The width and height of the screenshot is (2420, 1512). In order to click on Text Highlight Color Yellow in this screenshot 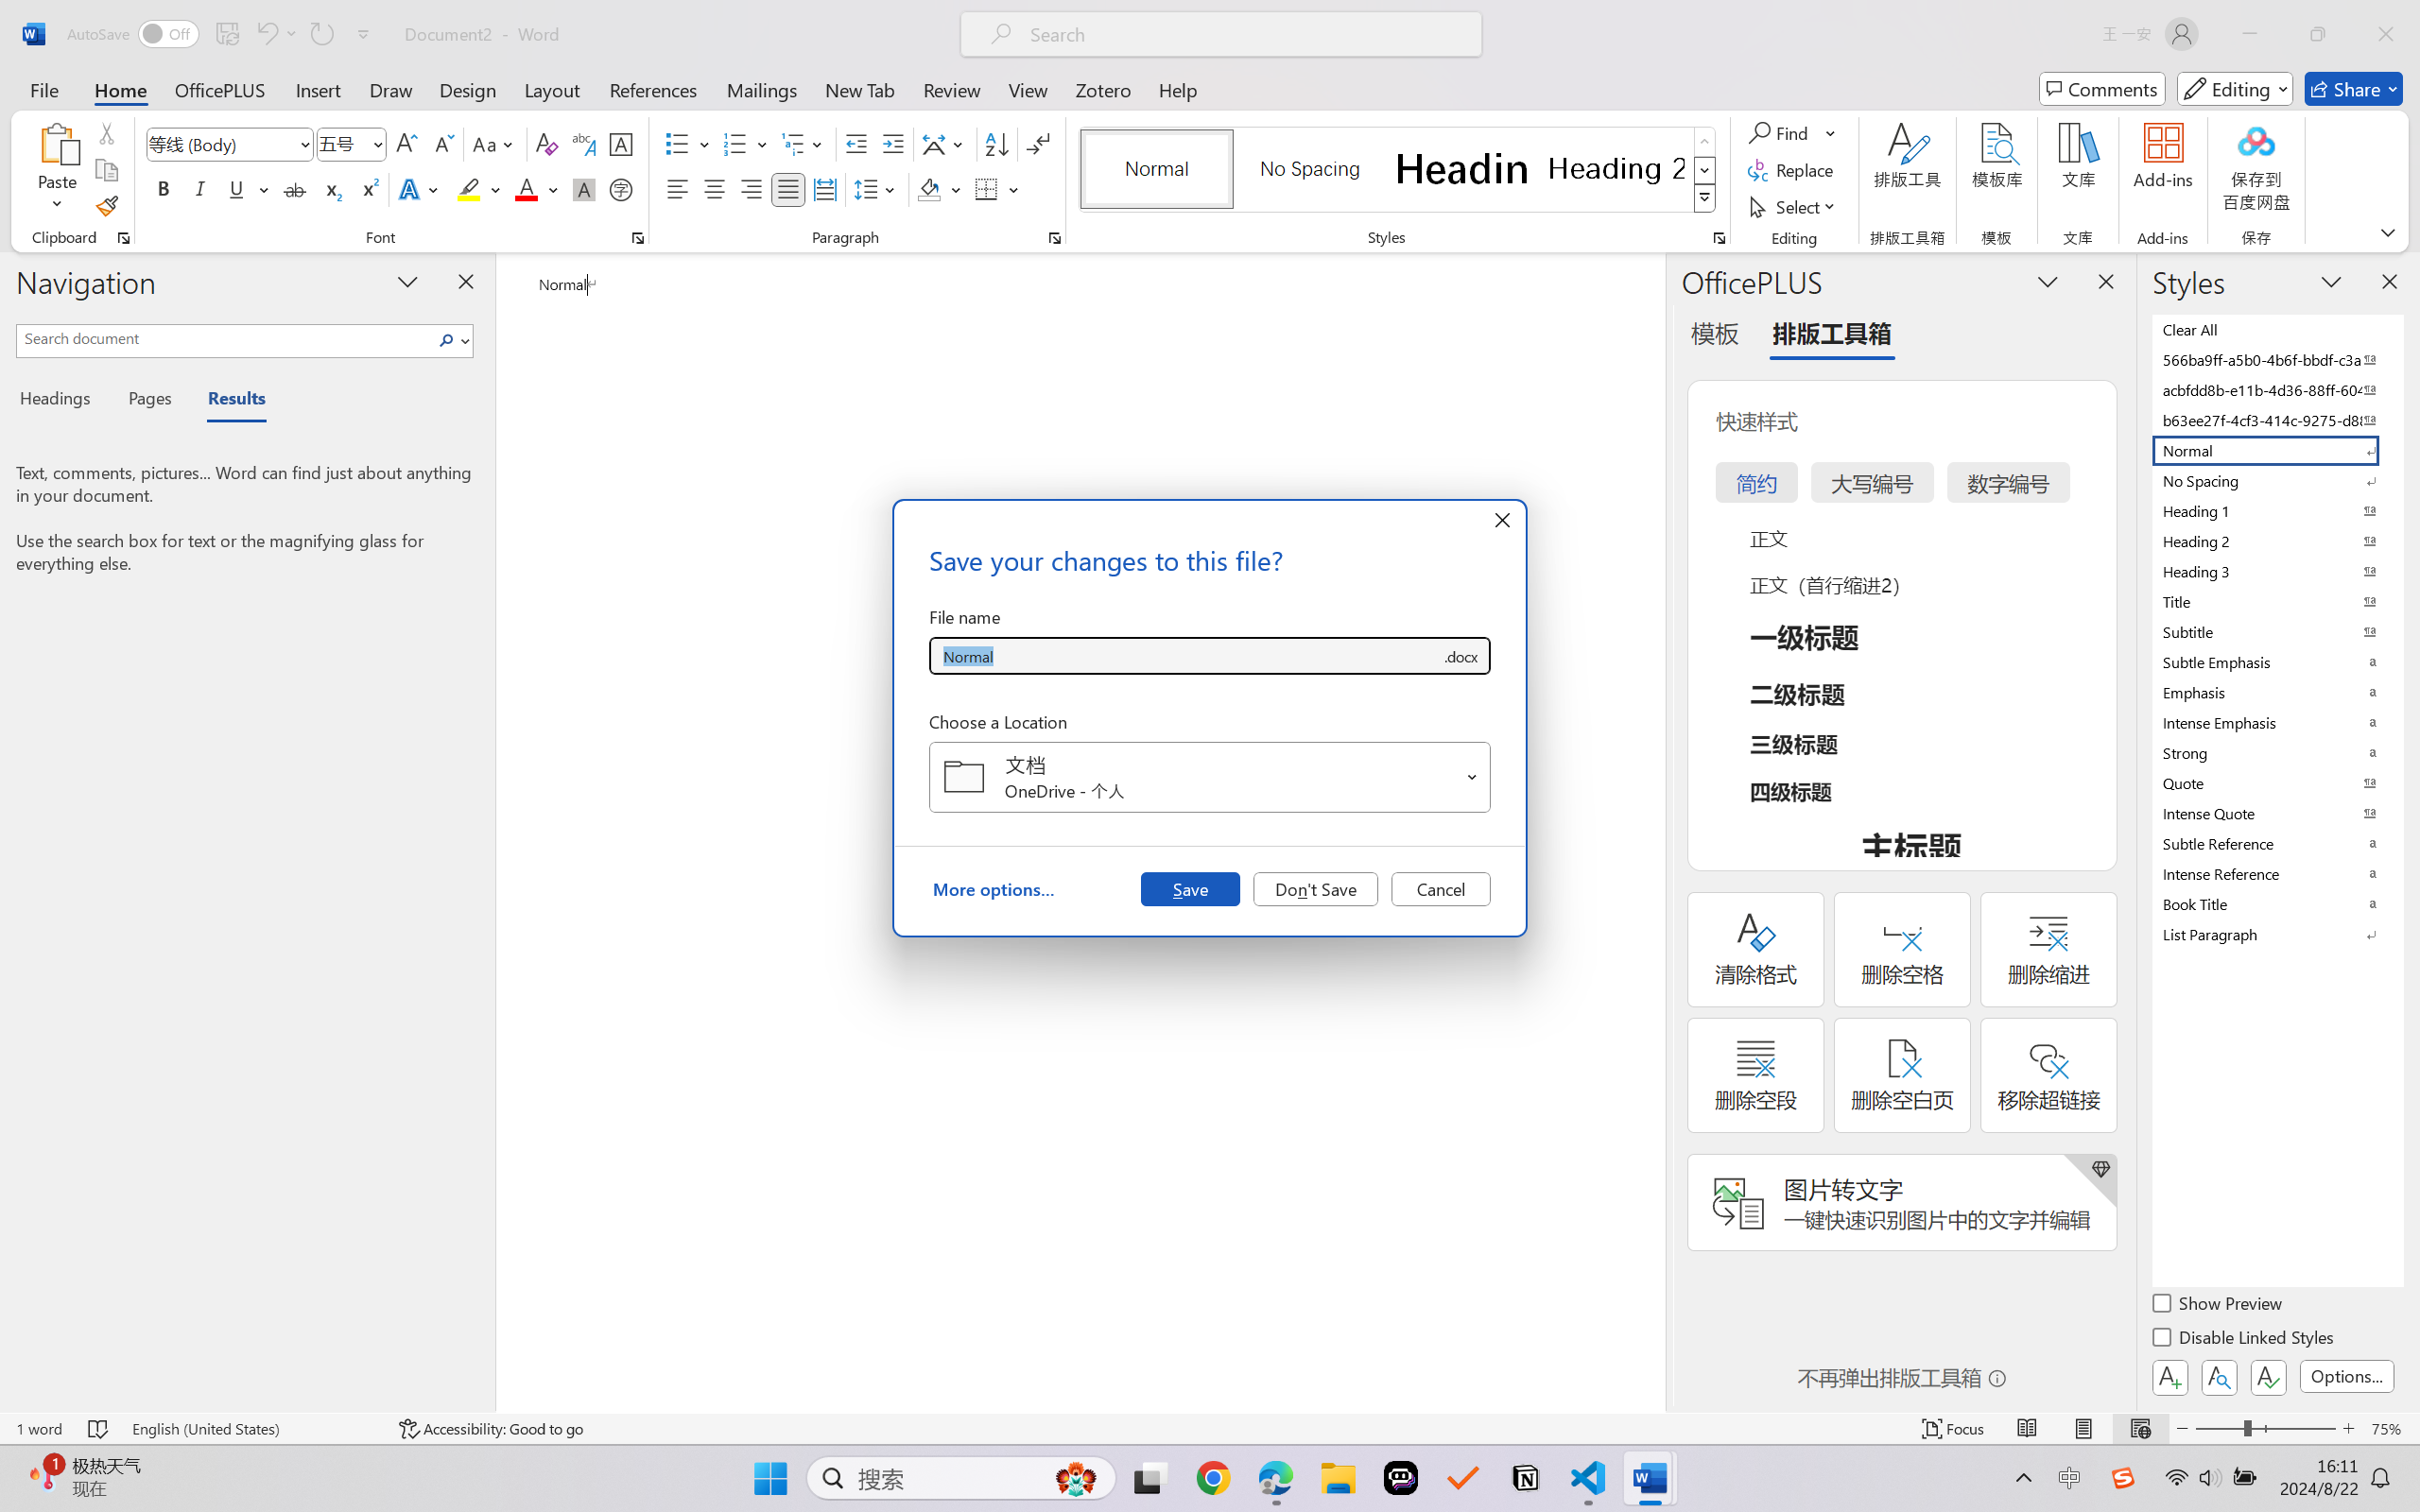, I will do `click(469, 189)`.